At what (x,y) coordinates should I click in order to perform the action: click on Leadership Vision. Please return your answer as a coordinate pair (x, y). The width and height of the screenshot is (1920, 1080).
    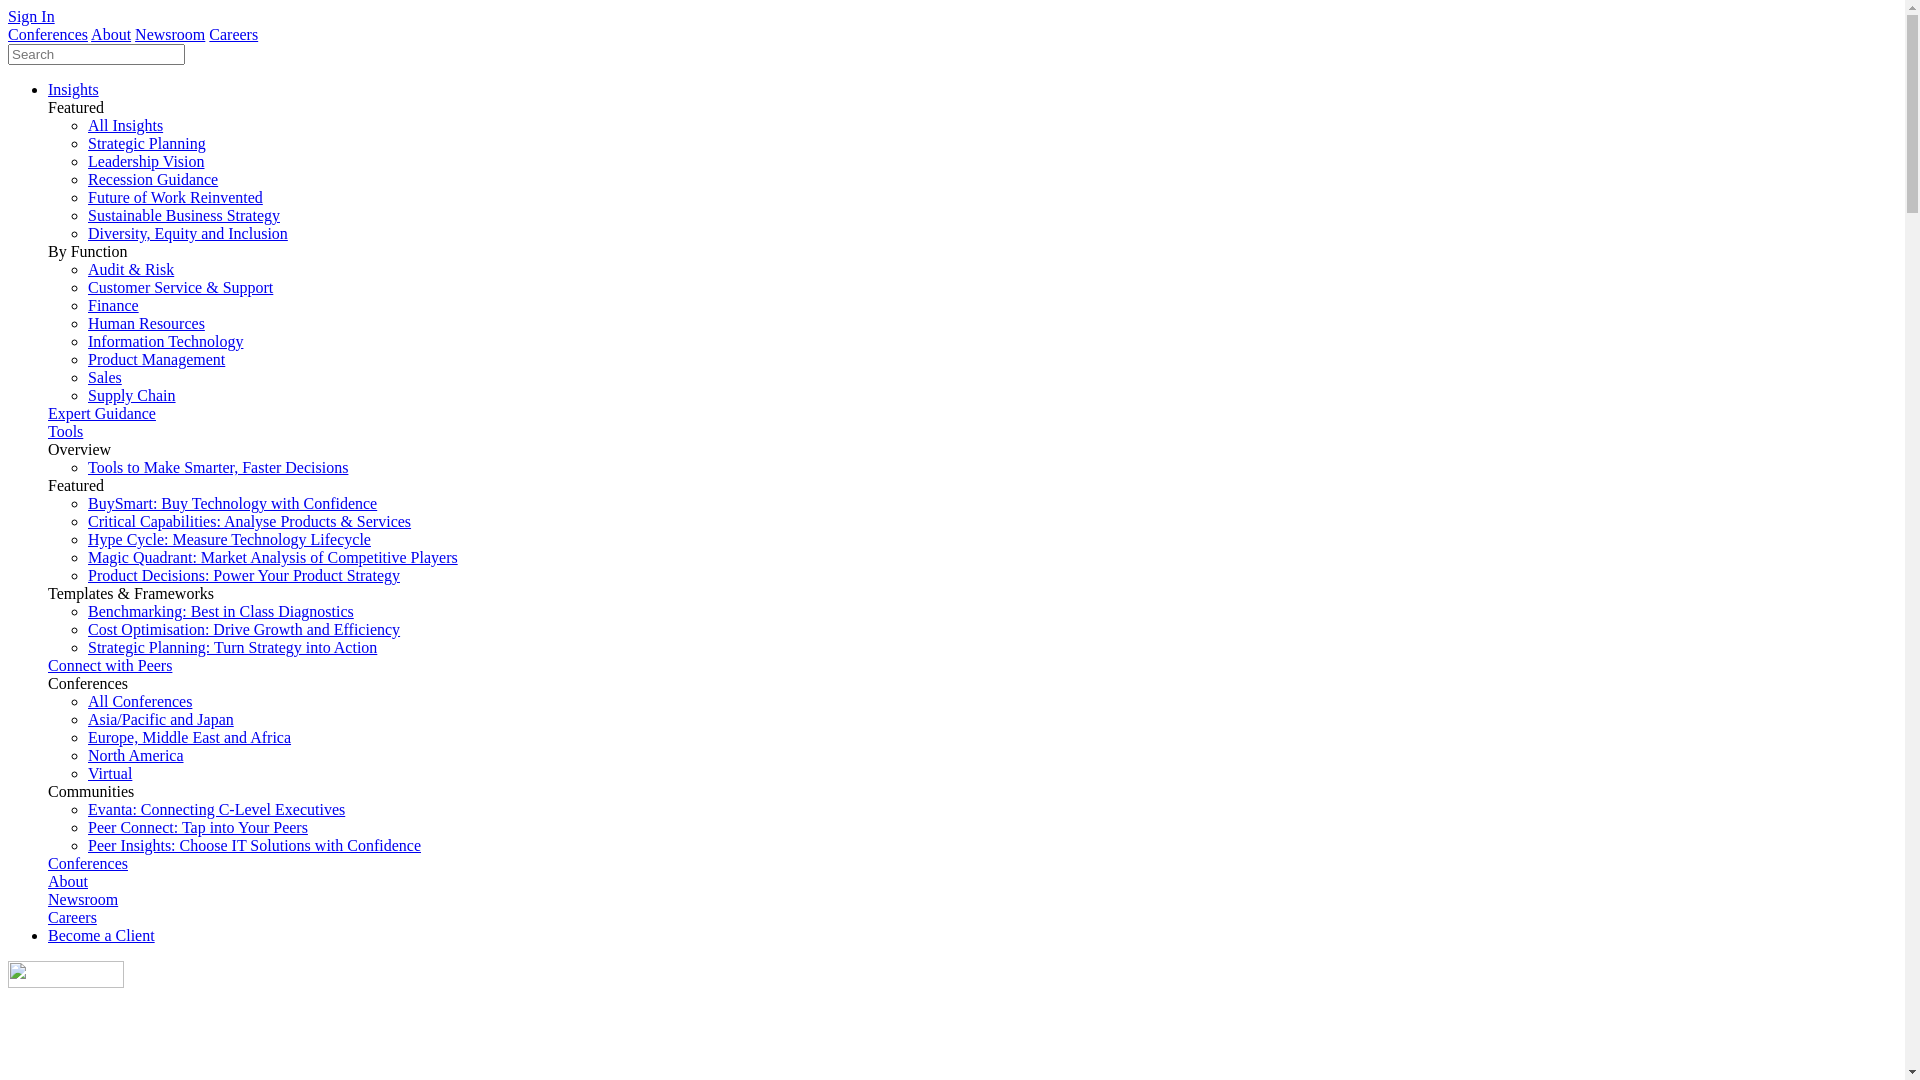
    Looking at the image, I should click on (146, 162).